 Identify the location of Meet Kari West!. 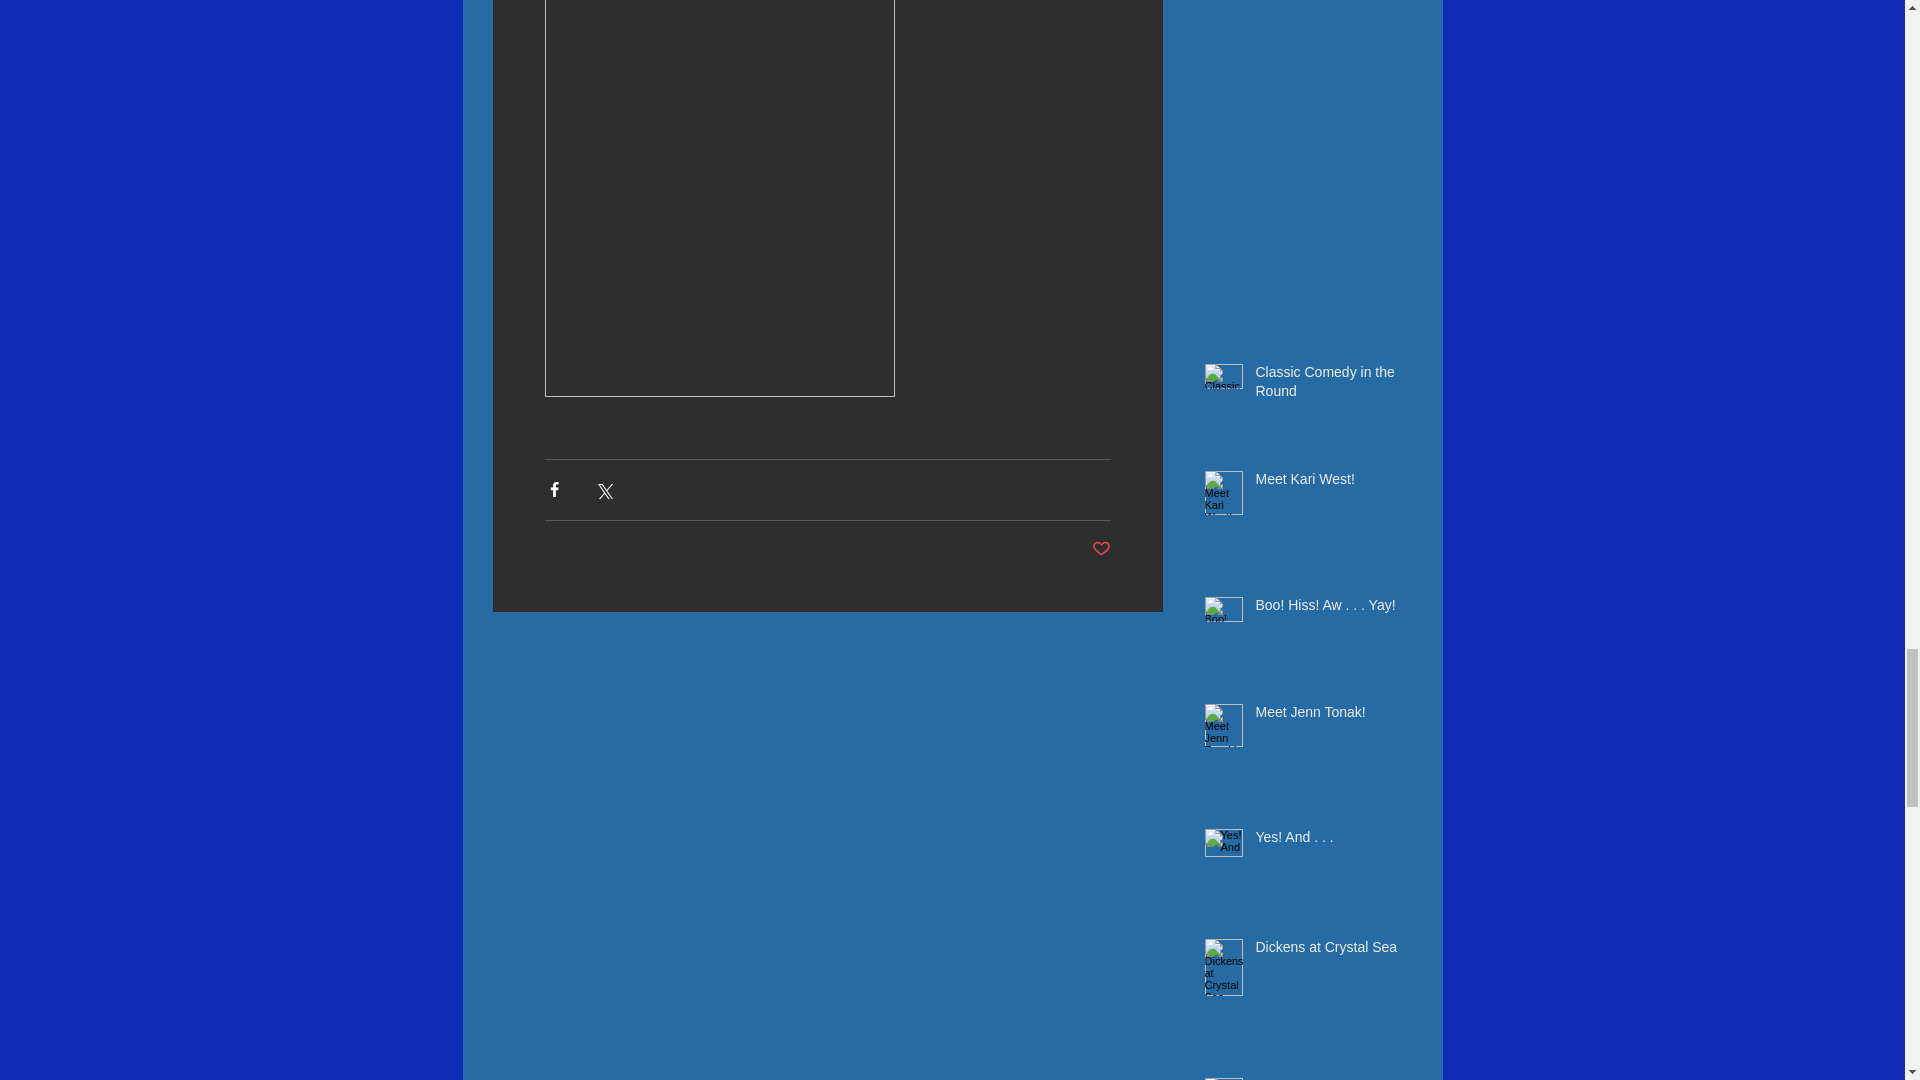
(1327, 483).